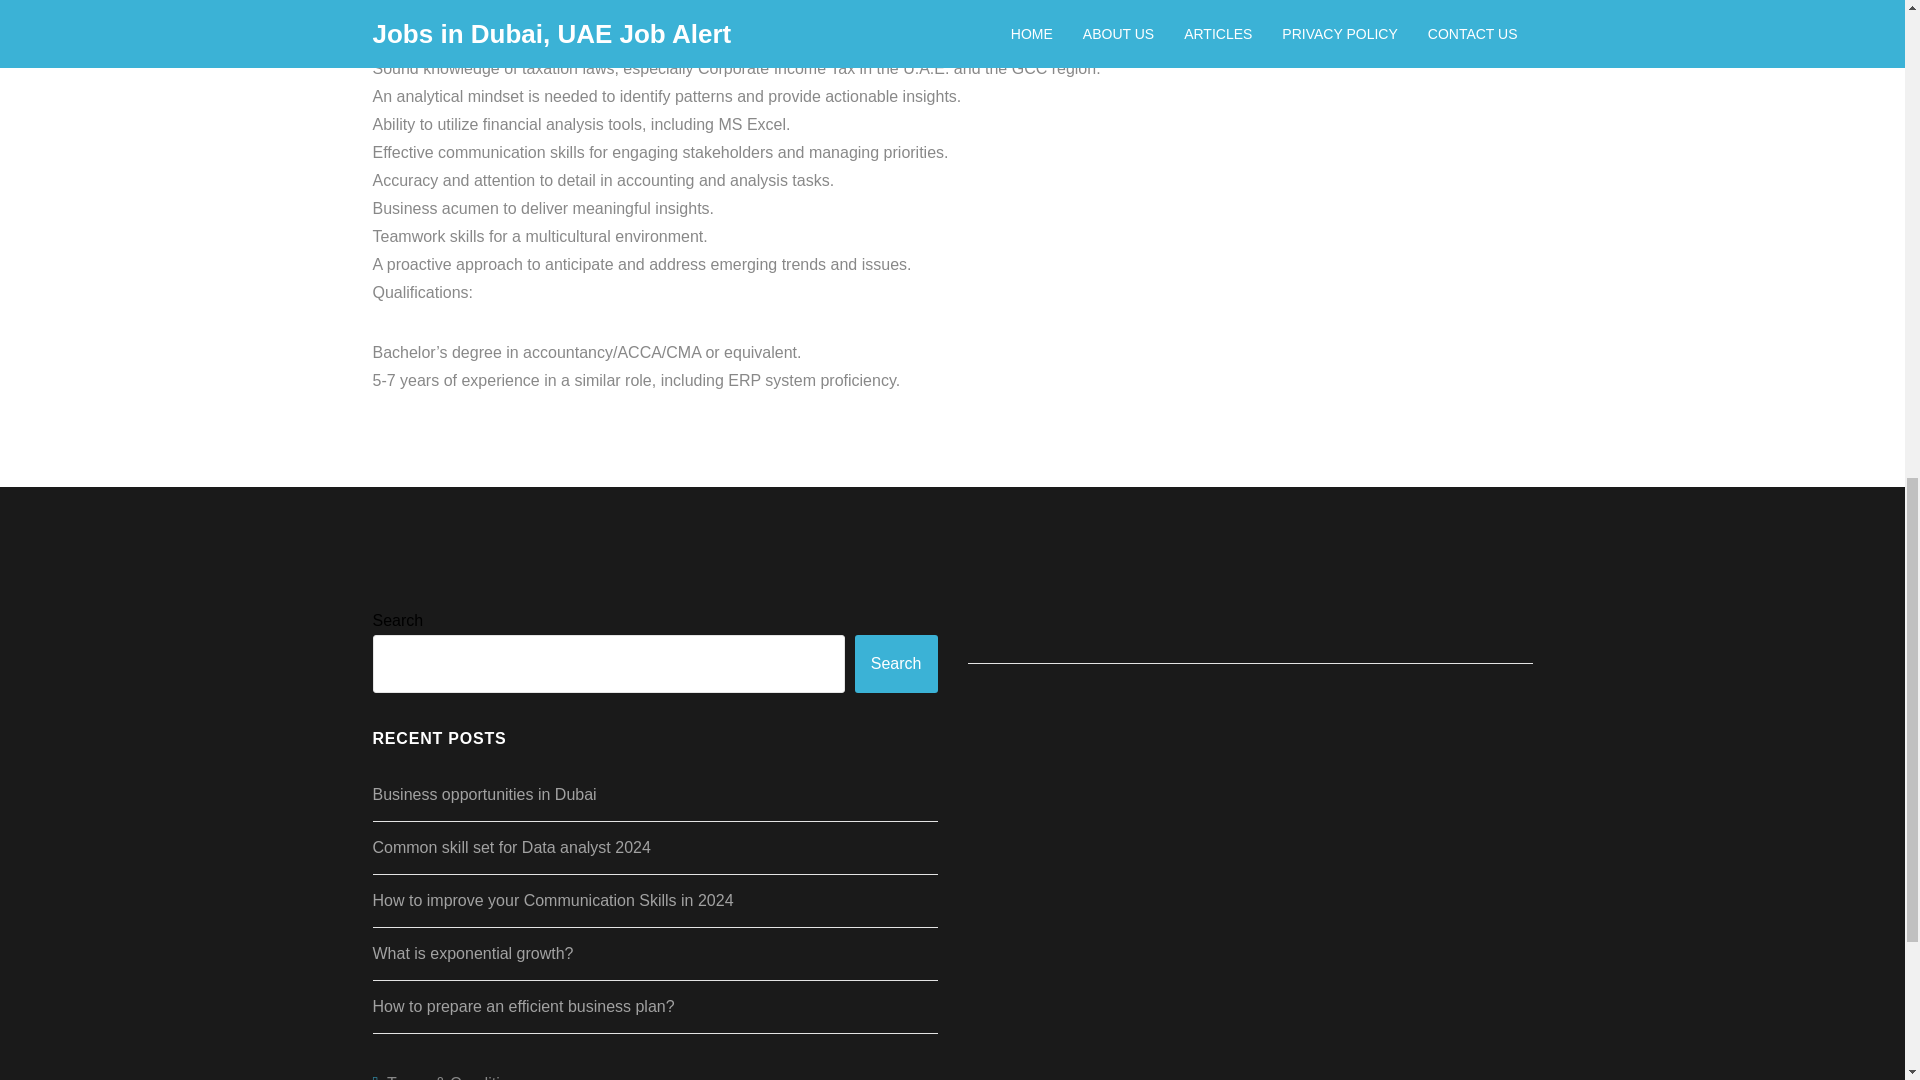 Image resolution: width=1920 pixels, height=1080 pixels. I want to click on Business opportunities in Dubai, so click(484, 794).